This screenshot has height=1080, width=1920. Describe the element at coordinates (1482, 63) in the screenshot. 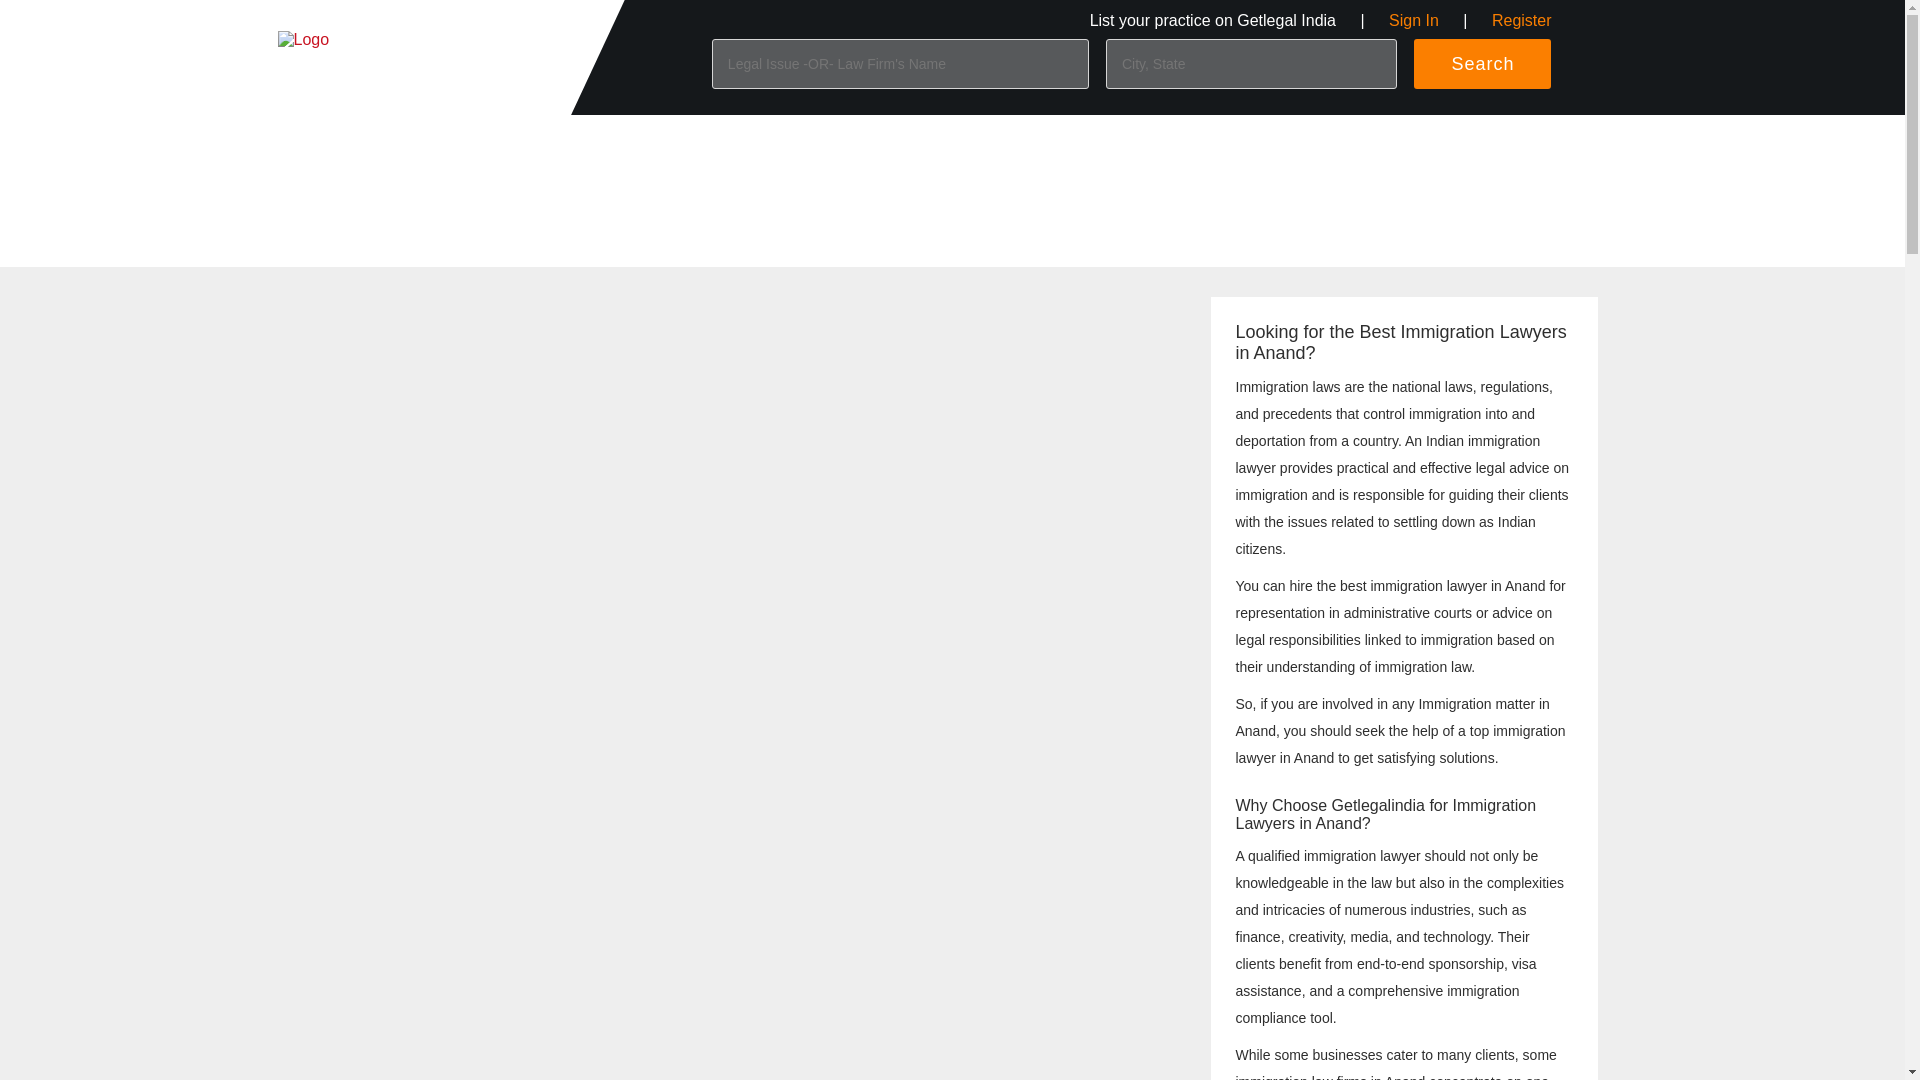

I see `Search` at that location.